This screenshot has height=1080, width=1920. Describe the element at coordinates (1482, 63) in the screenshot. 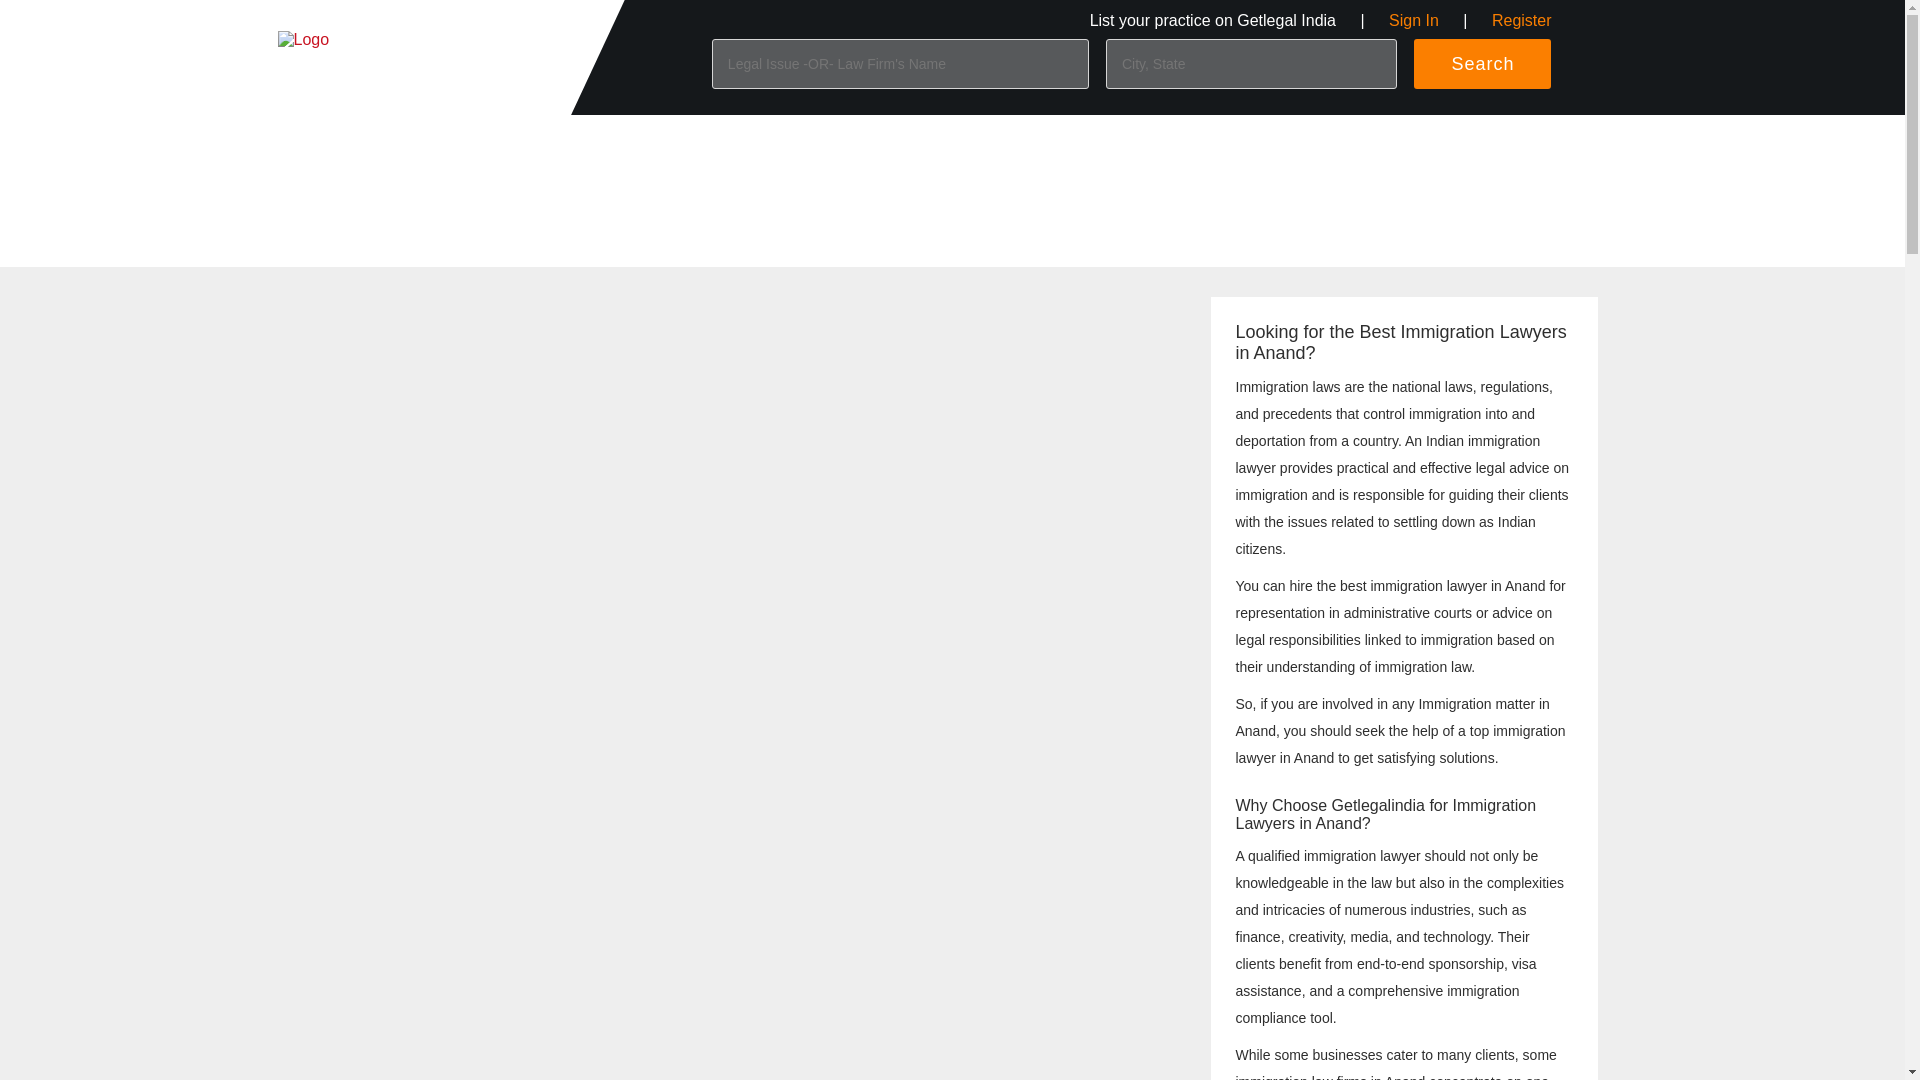

I see `Search` at that location.